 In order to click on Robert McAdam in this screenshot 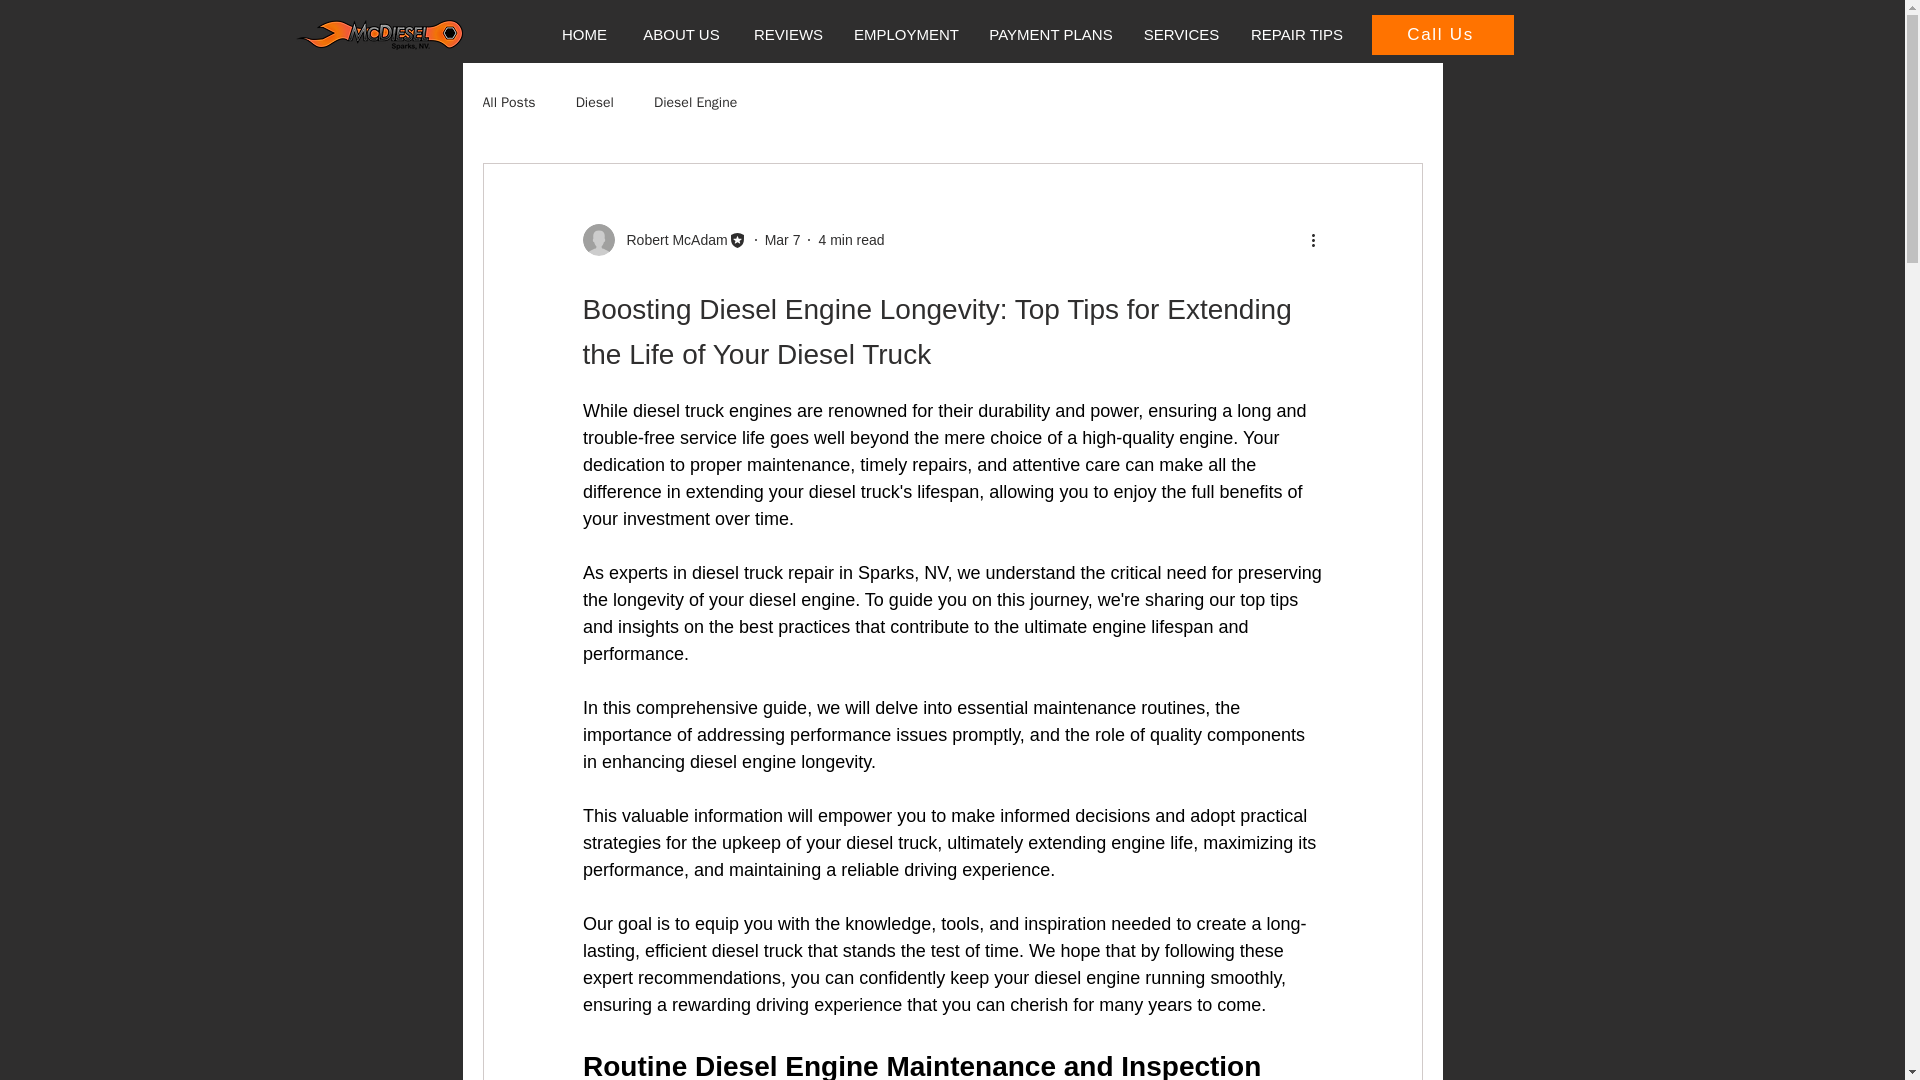, I will do `click(670, 240)`.